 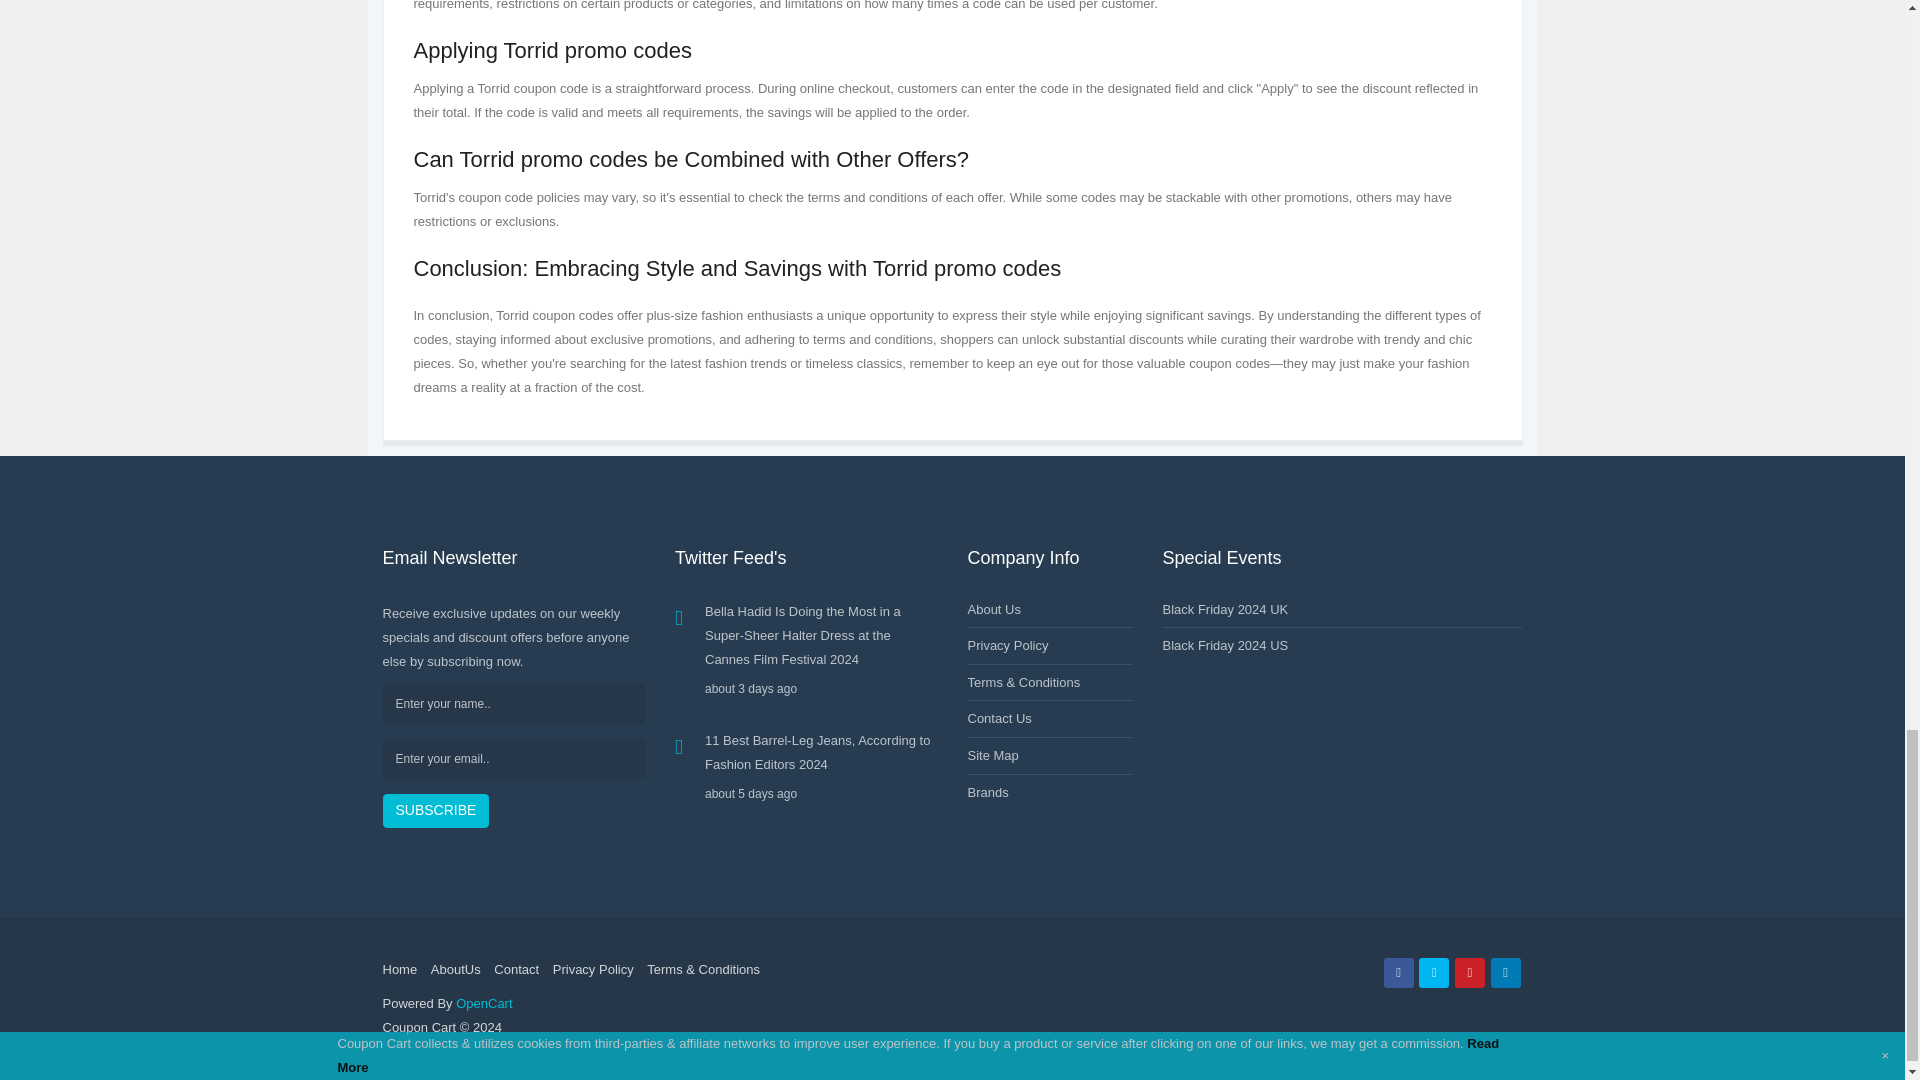 What do you see at coordinates (1224, 646) in the screenshot?
I see `Black Friday 2024 US` at bounding box center [1224, 646].